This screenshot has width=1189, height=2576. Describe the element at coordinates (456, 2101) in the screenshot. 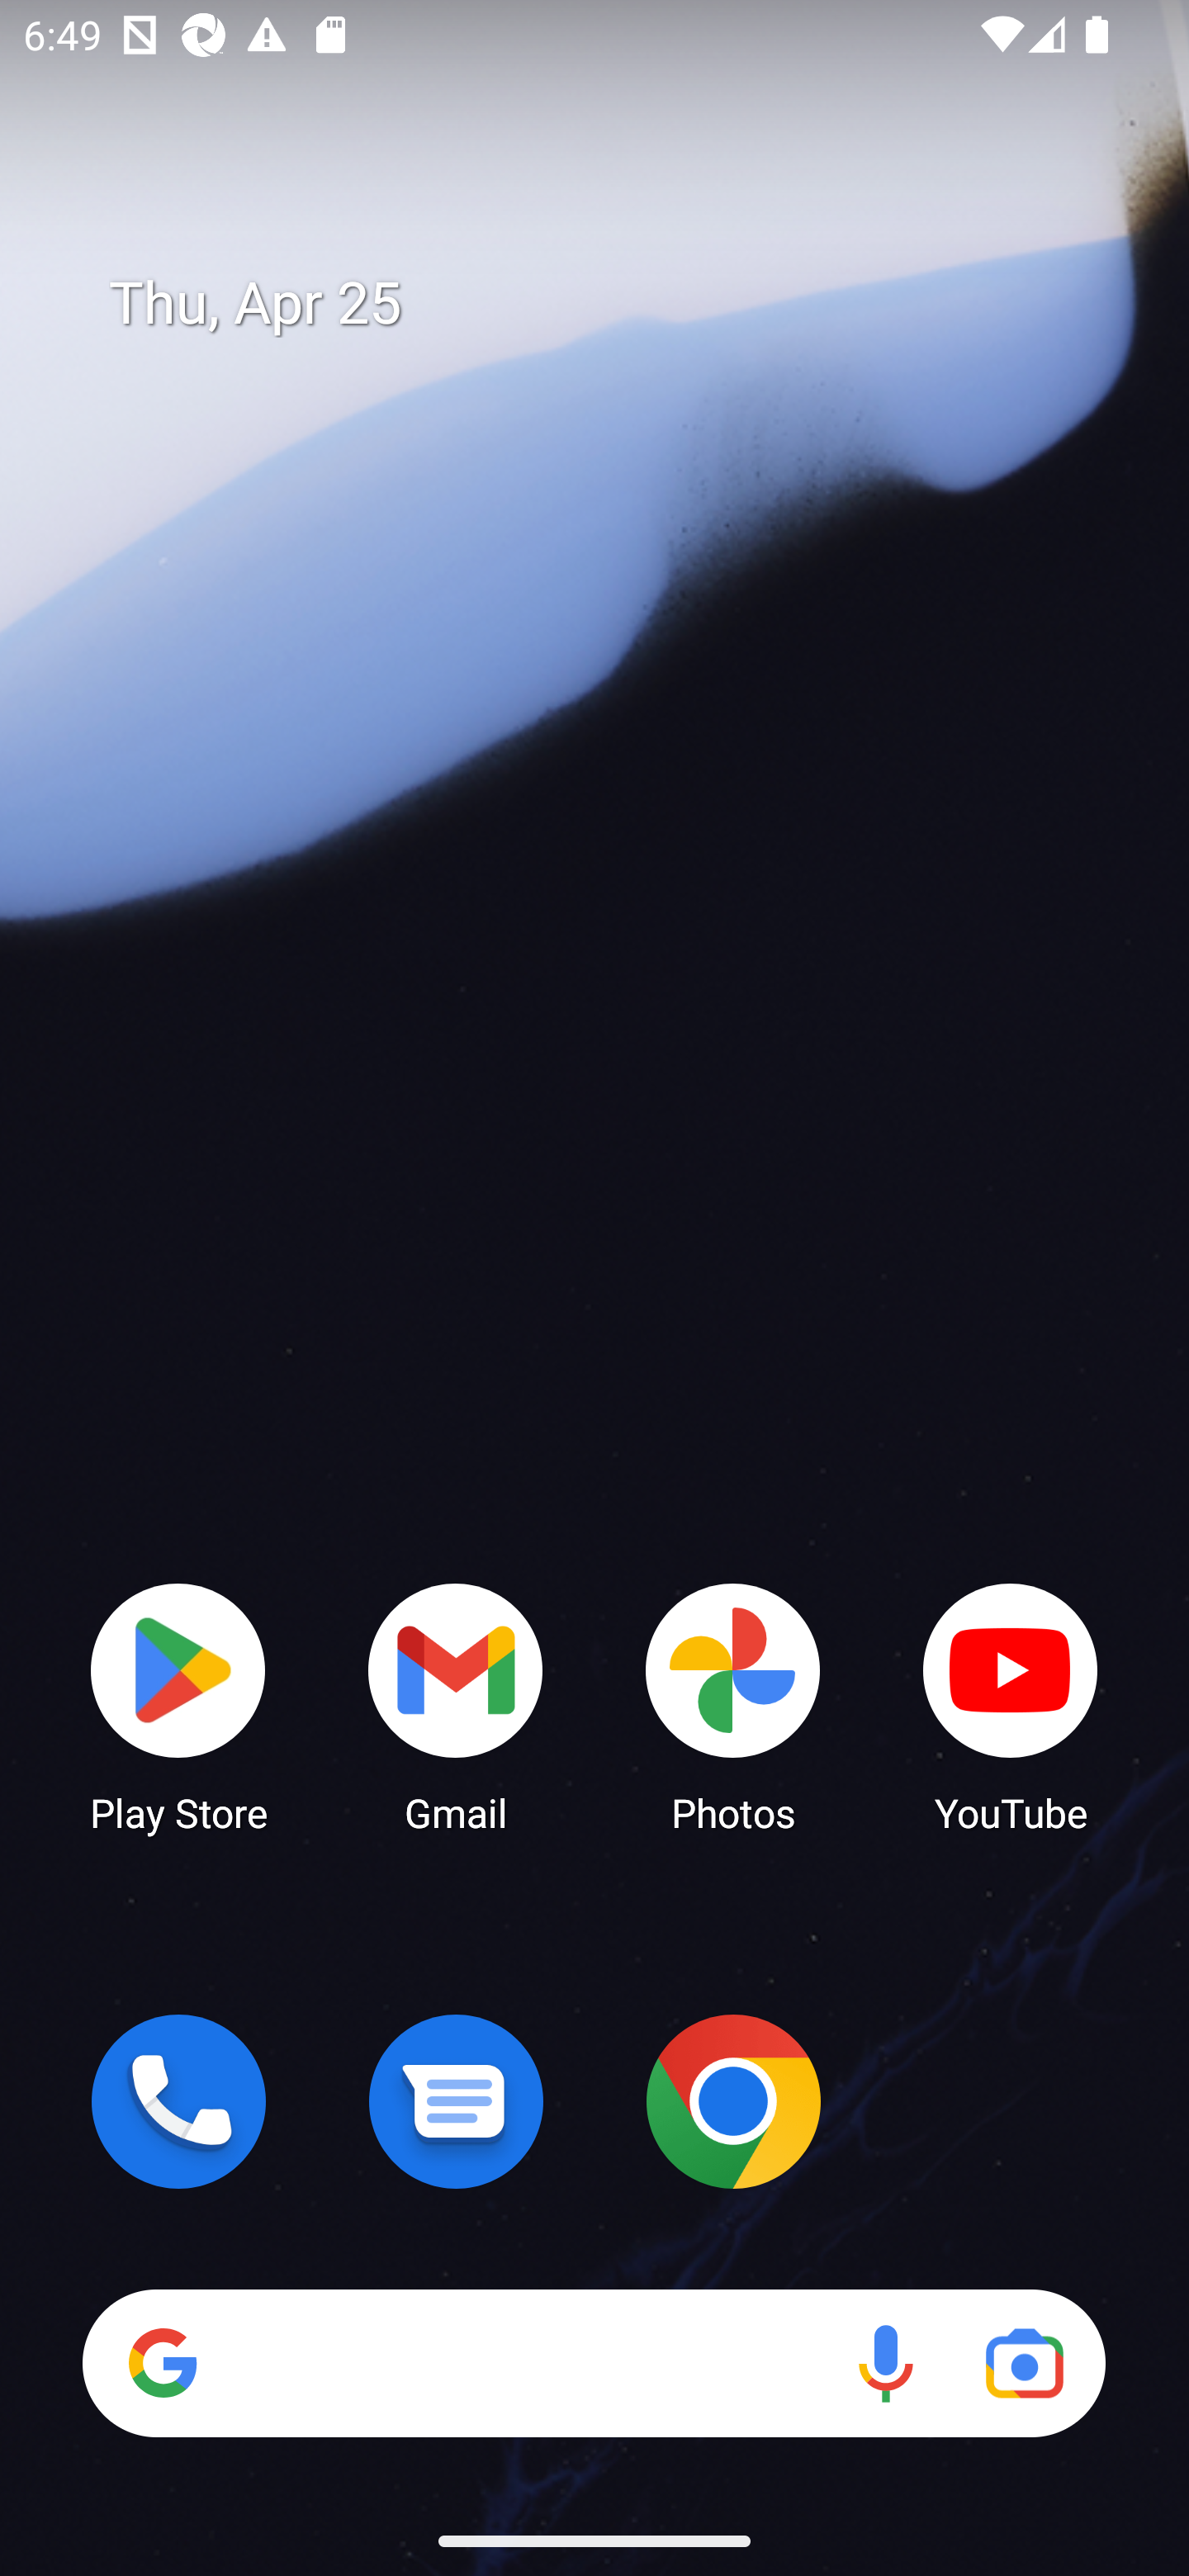

I see `Messages` at that location.